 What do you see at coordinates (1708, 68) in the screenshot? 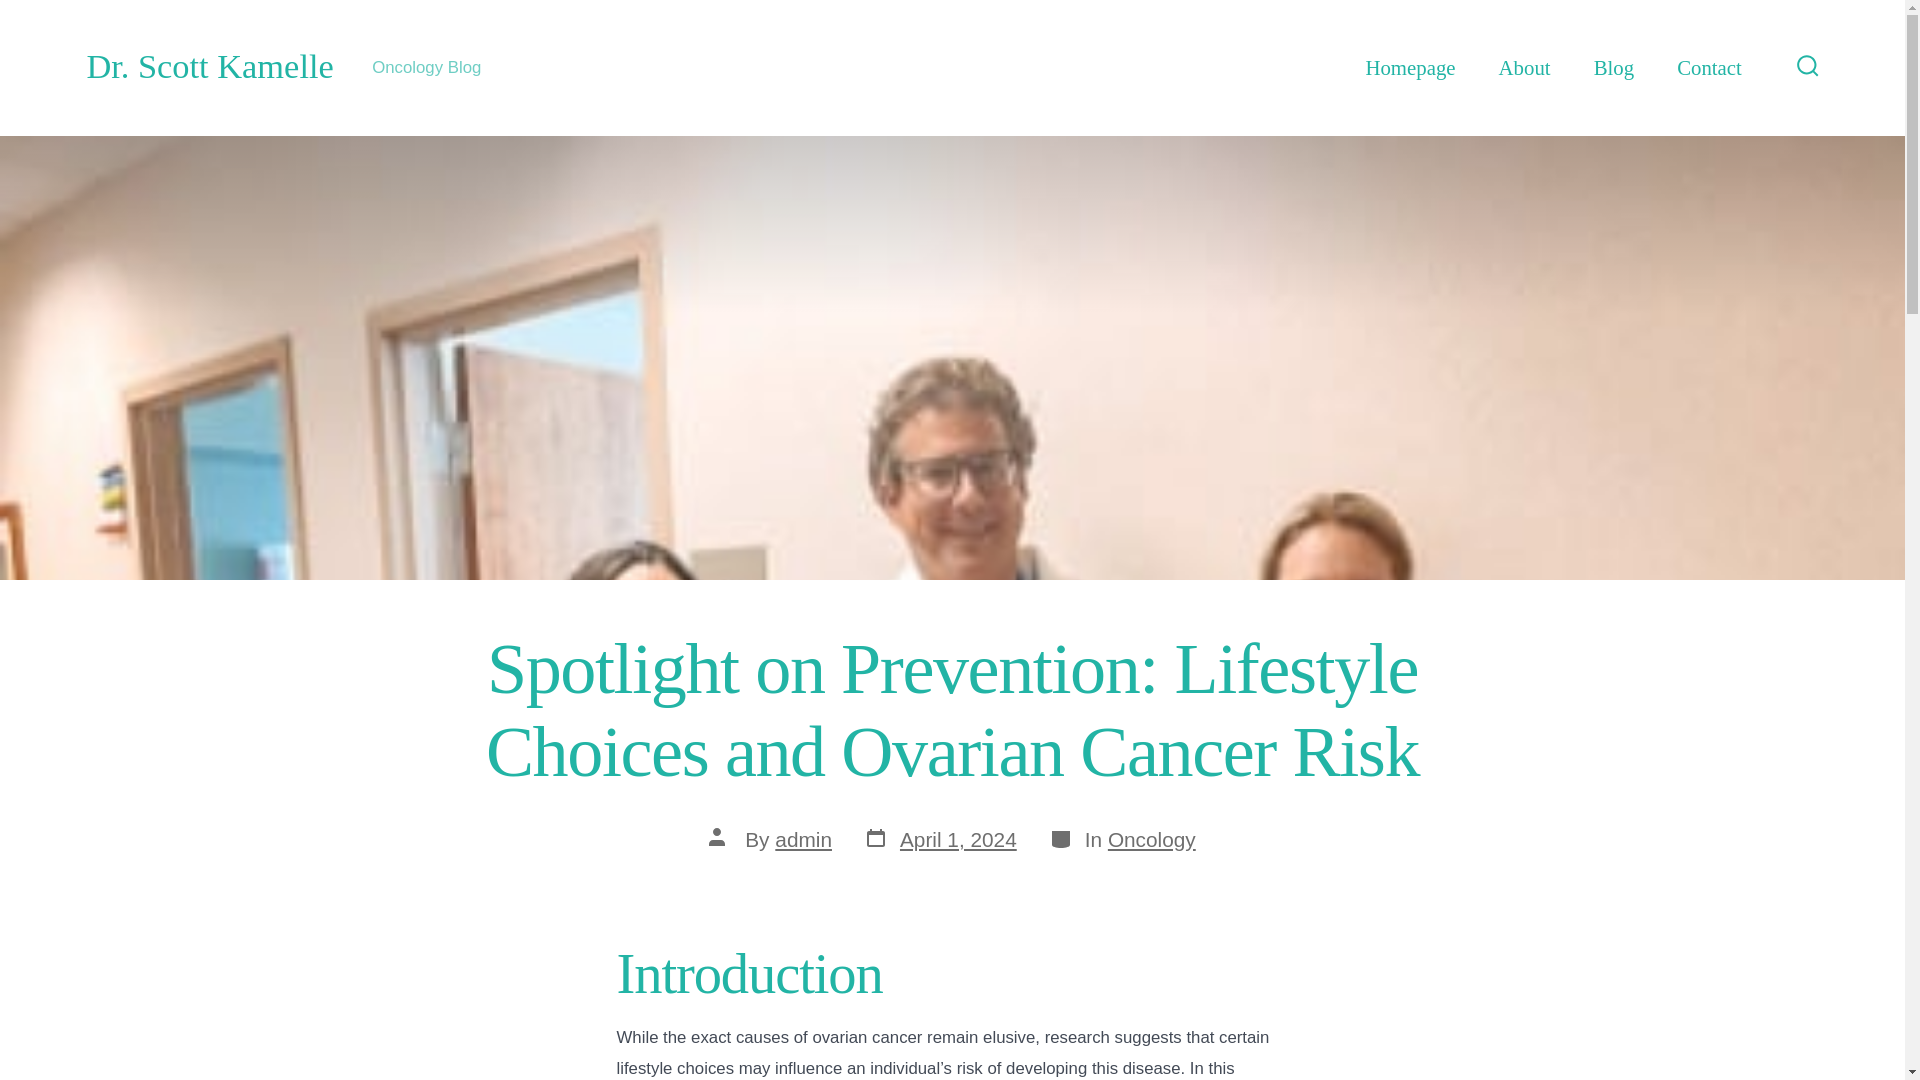
I see `Contact` at bounding box center [1708, 68].